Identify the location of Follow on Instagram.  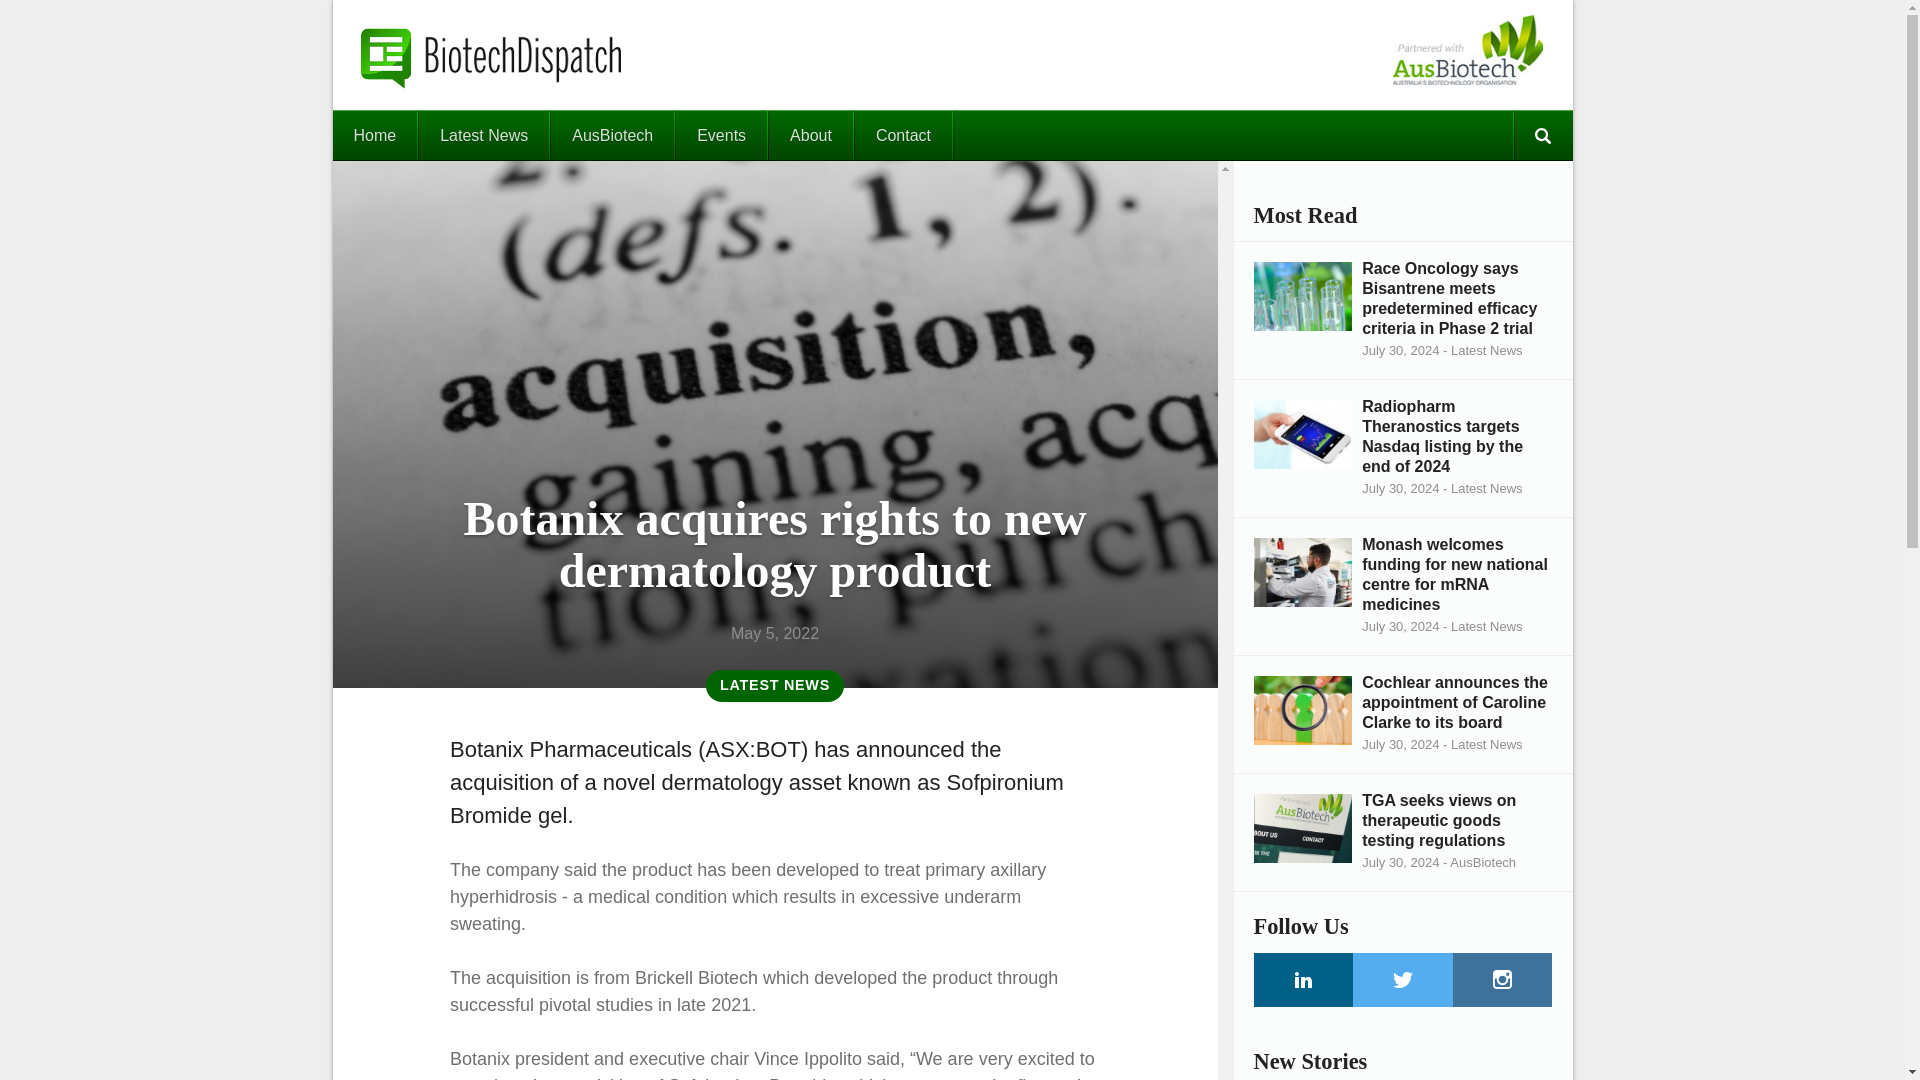
(1503, 979).